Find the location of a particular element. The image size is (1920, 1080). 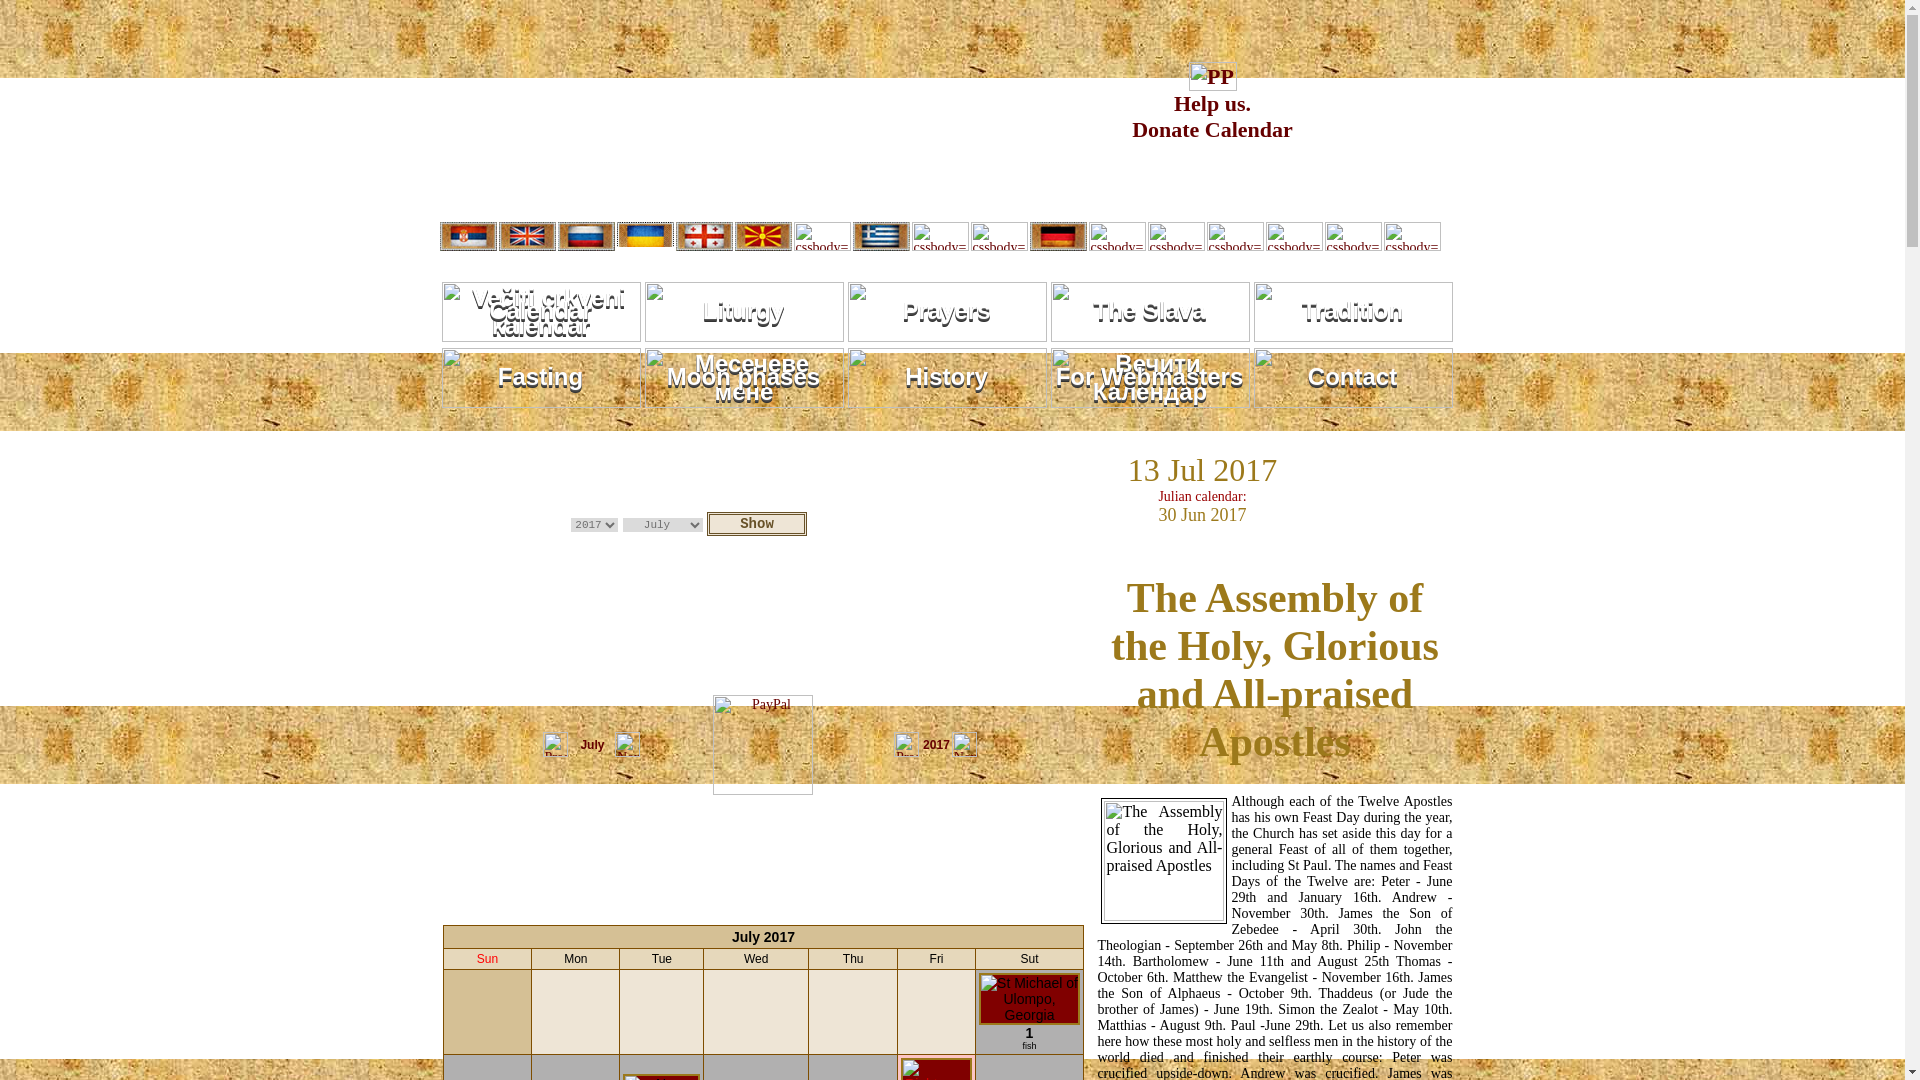

Fasting is located at coordinates (1212, 106).